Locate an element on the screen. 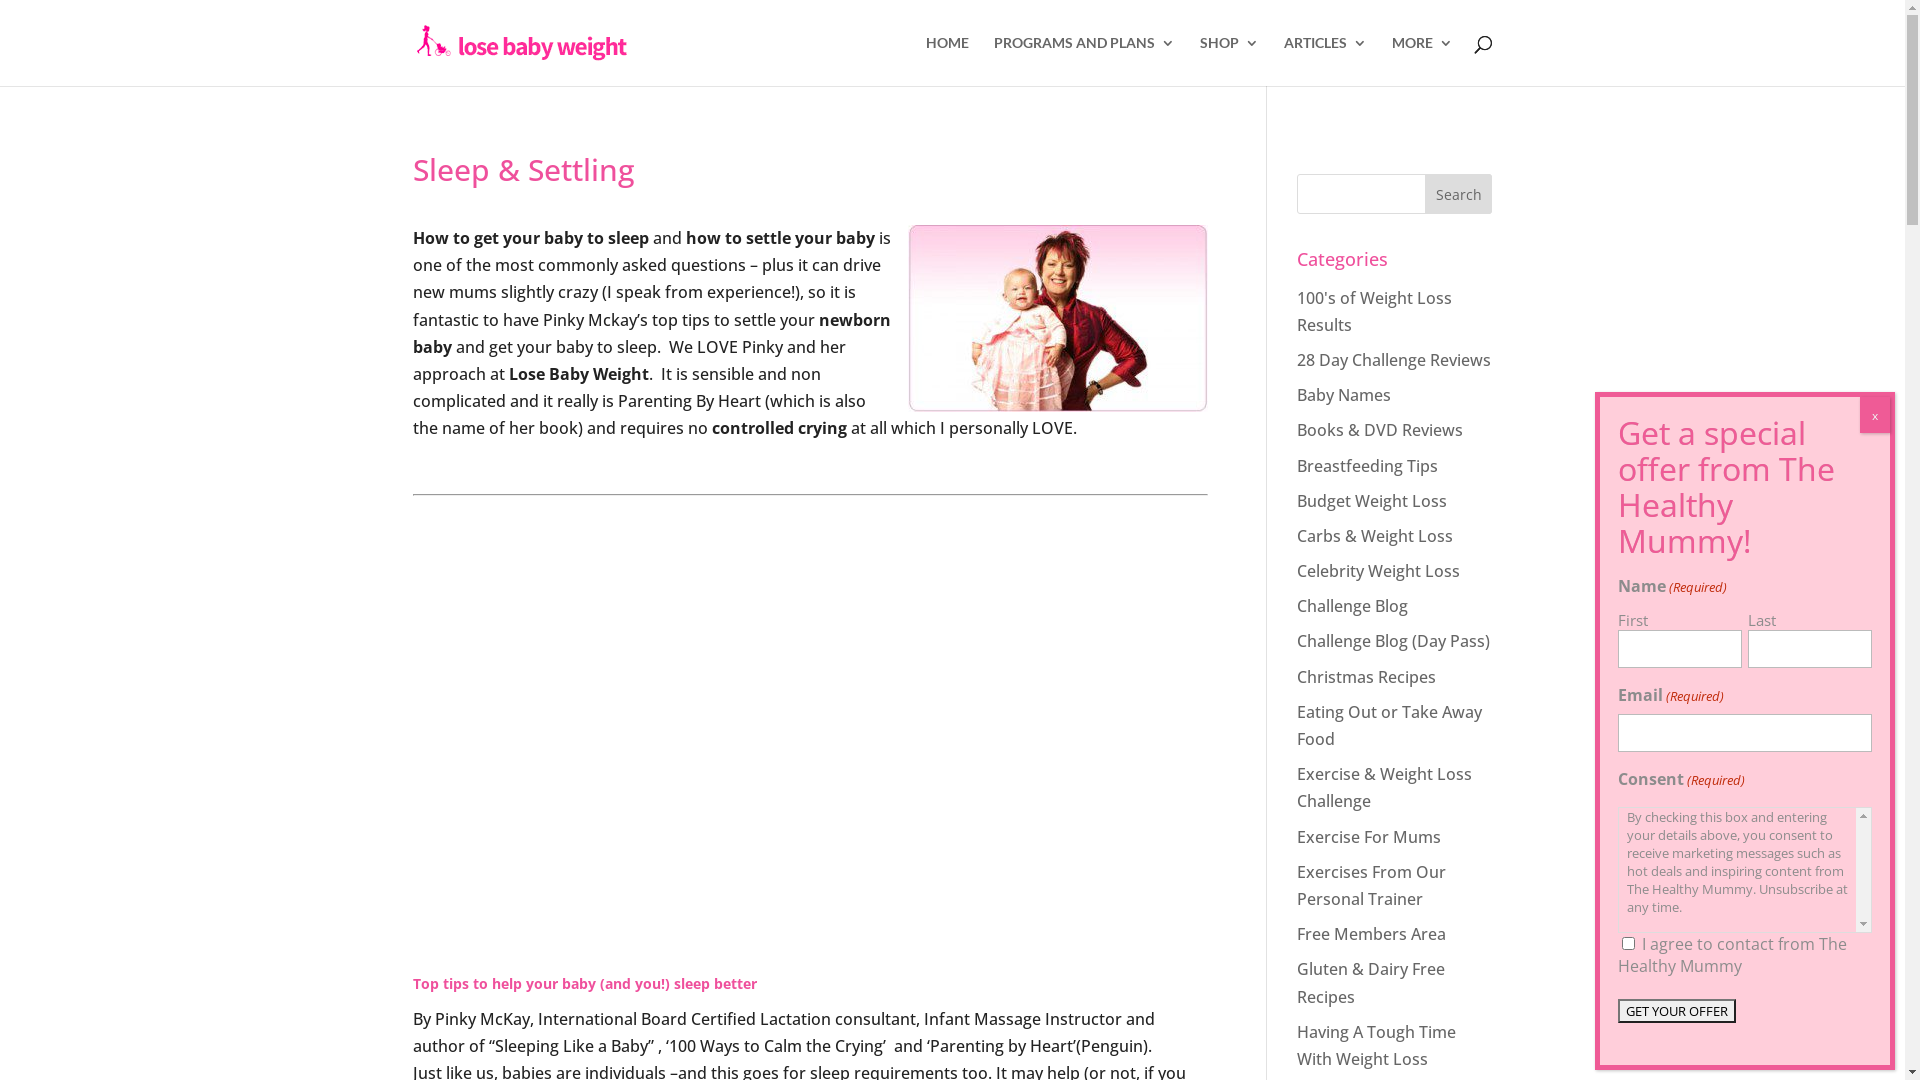  100's of Weight Loss Results is located at coordinates (1374, 312).